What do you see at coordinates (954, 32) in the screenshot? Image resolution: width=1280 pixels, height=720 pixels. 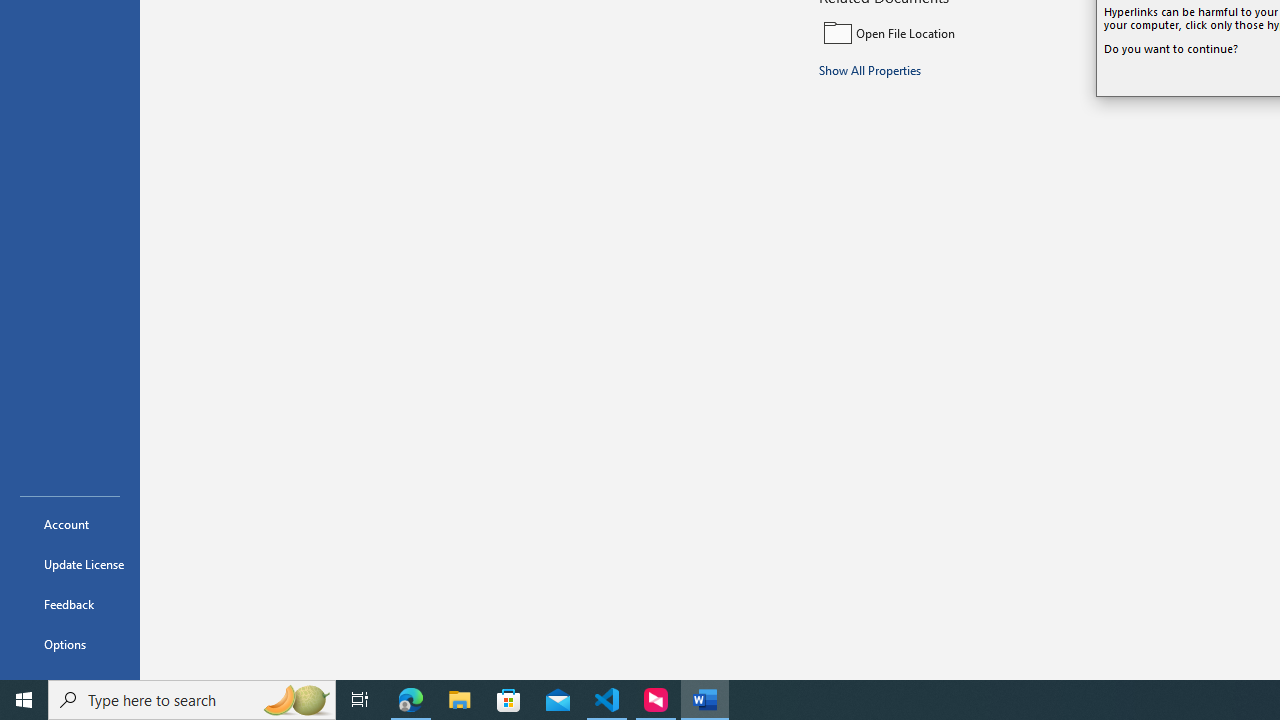 I see `Open File Location` at bounding box center [954, 32].